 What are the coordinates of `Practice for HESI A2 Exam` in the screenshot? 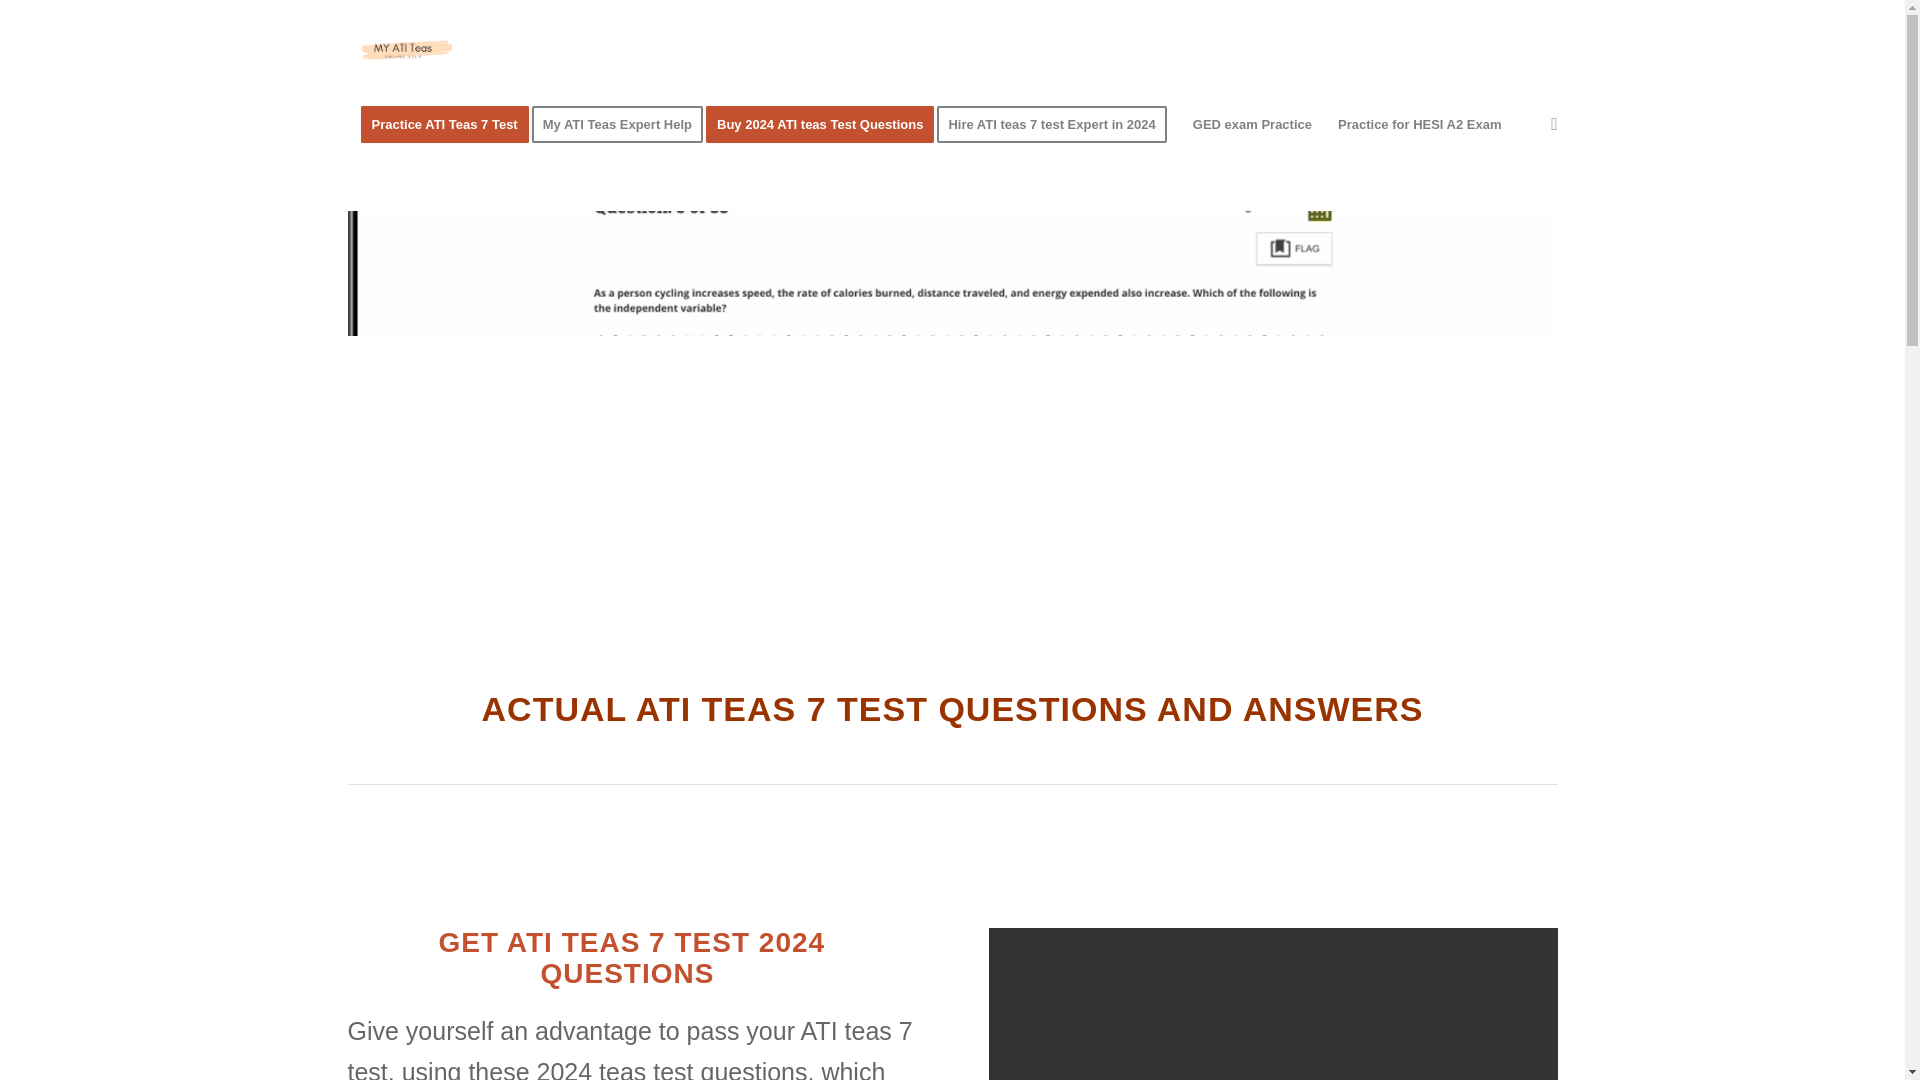 It's located at (1419, 125).